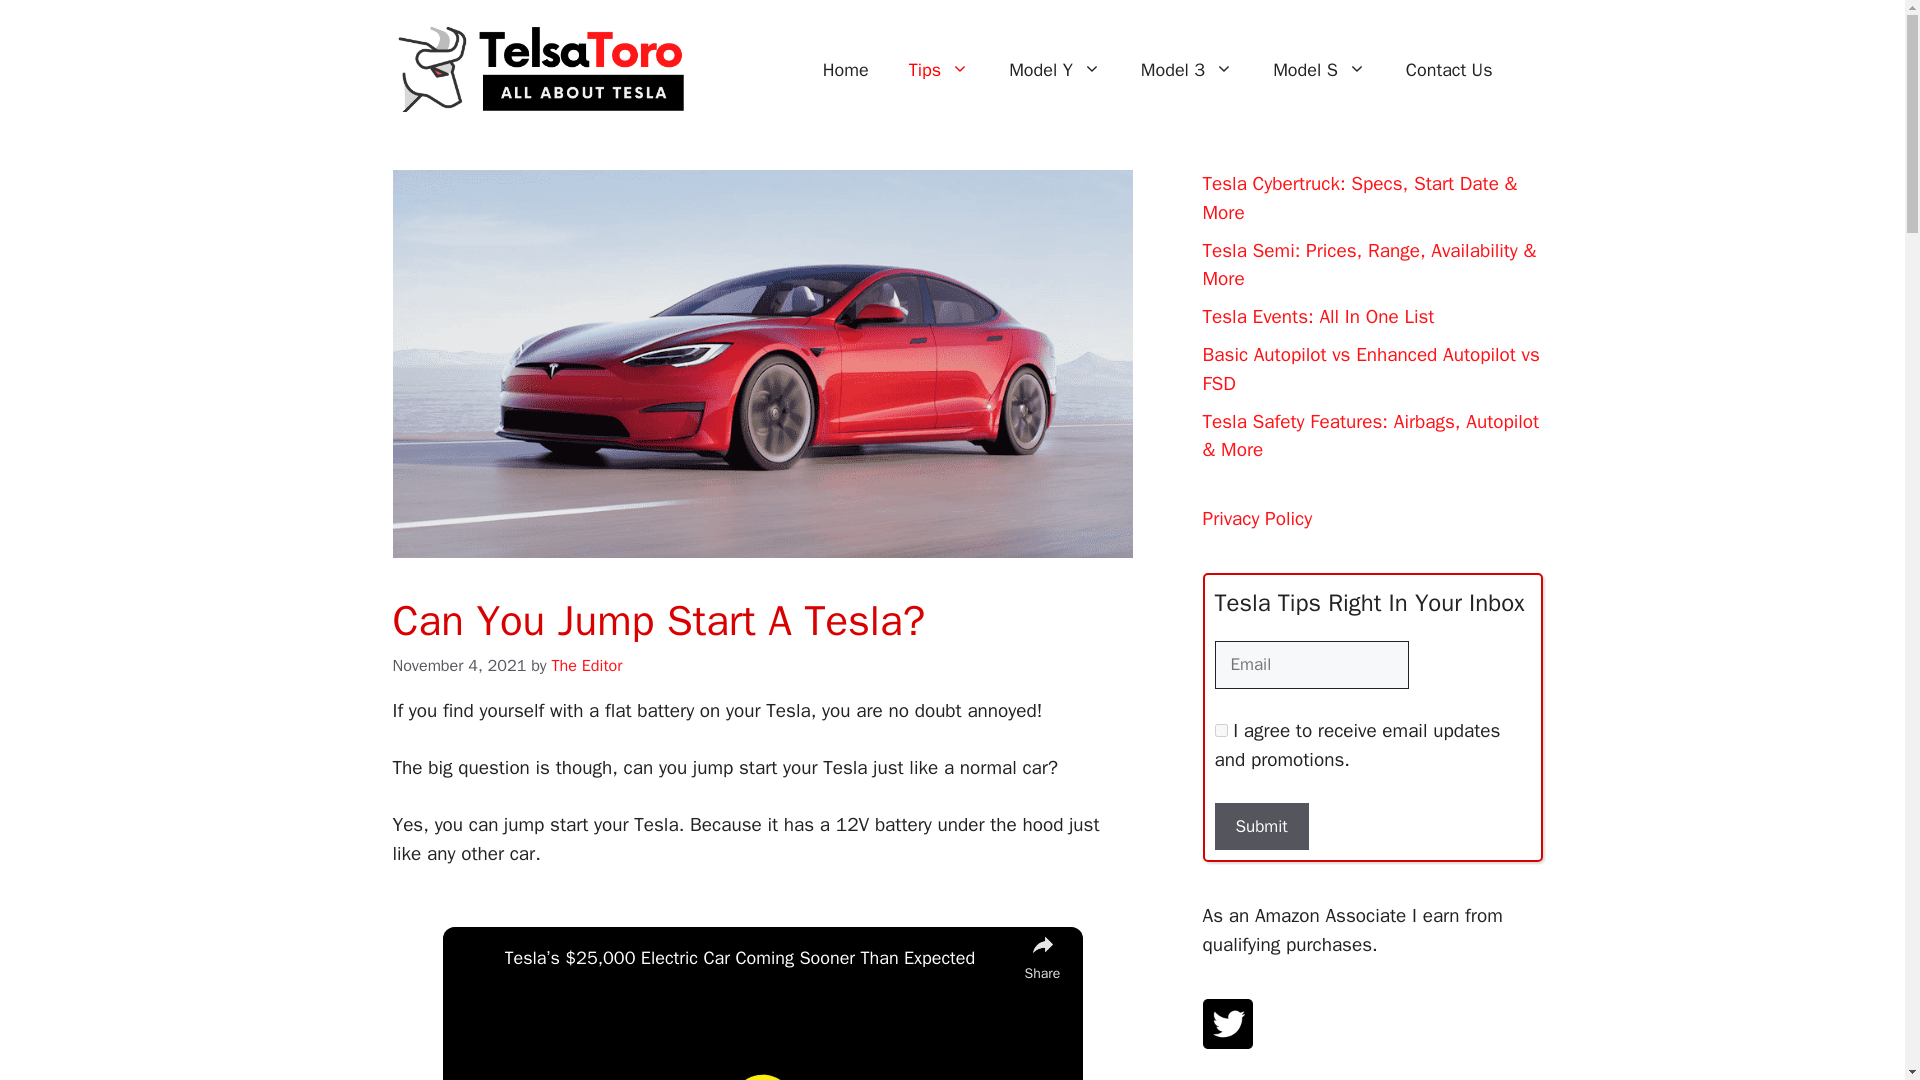  What do you see at coordinates (1320, 70) in the screenshot?
I see `Model S` at bounding box center [1320, 70].